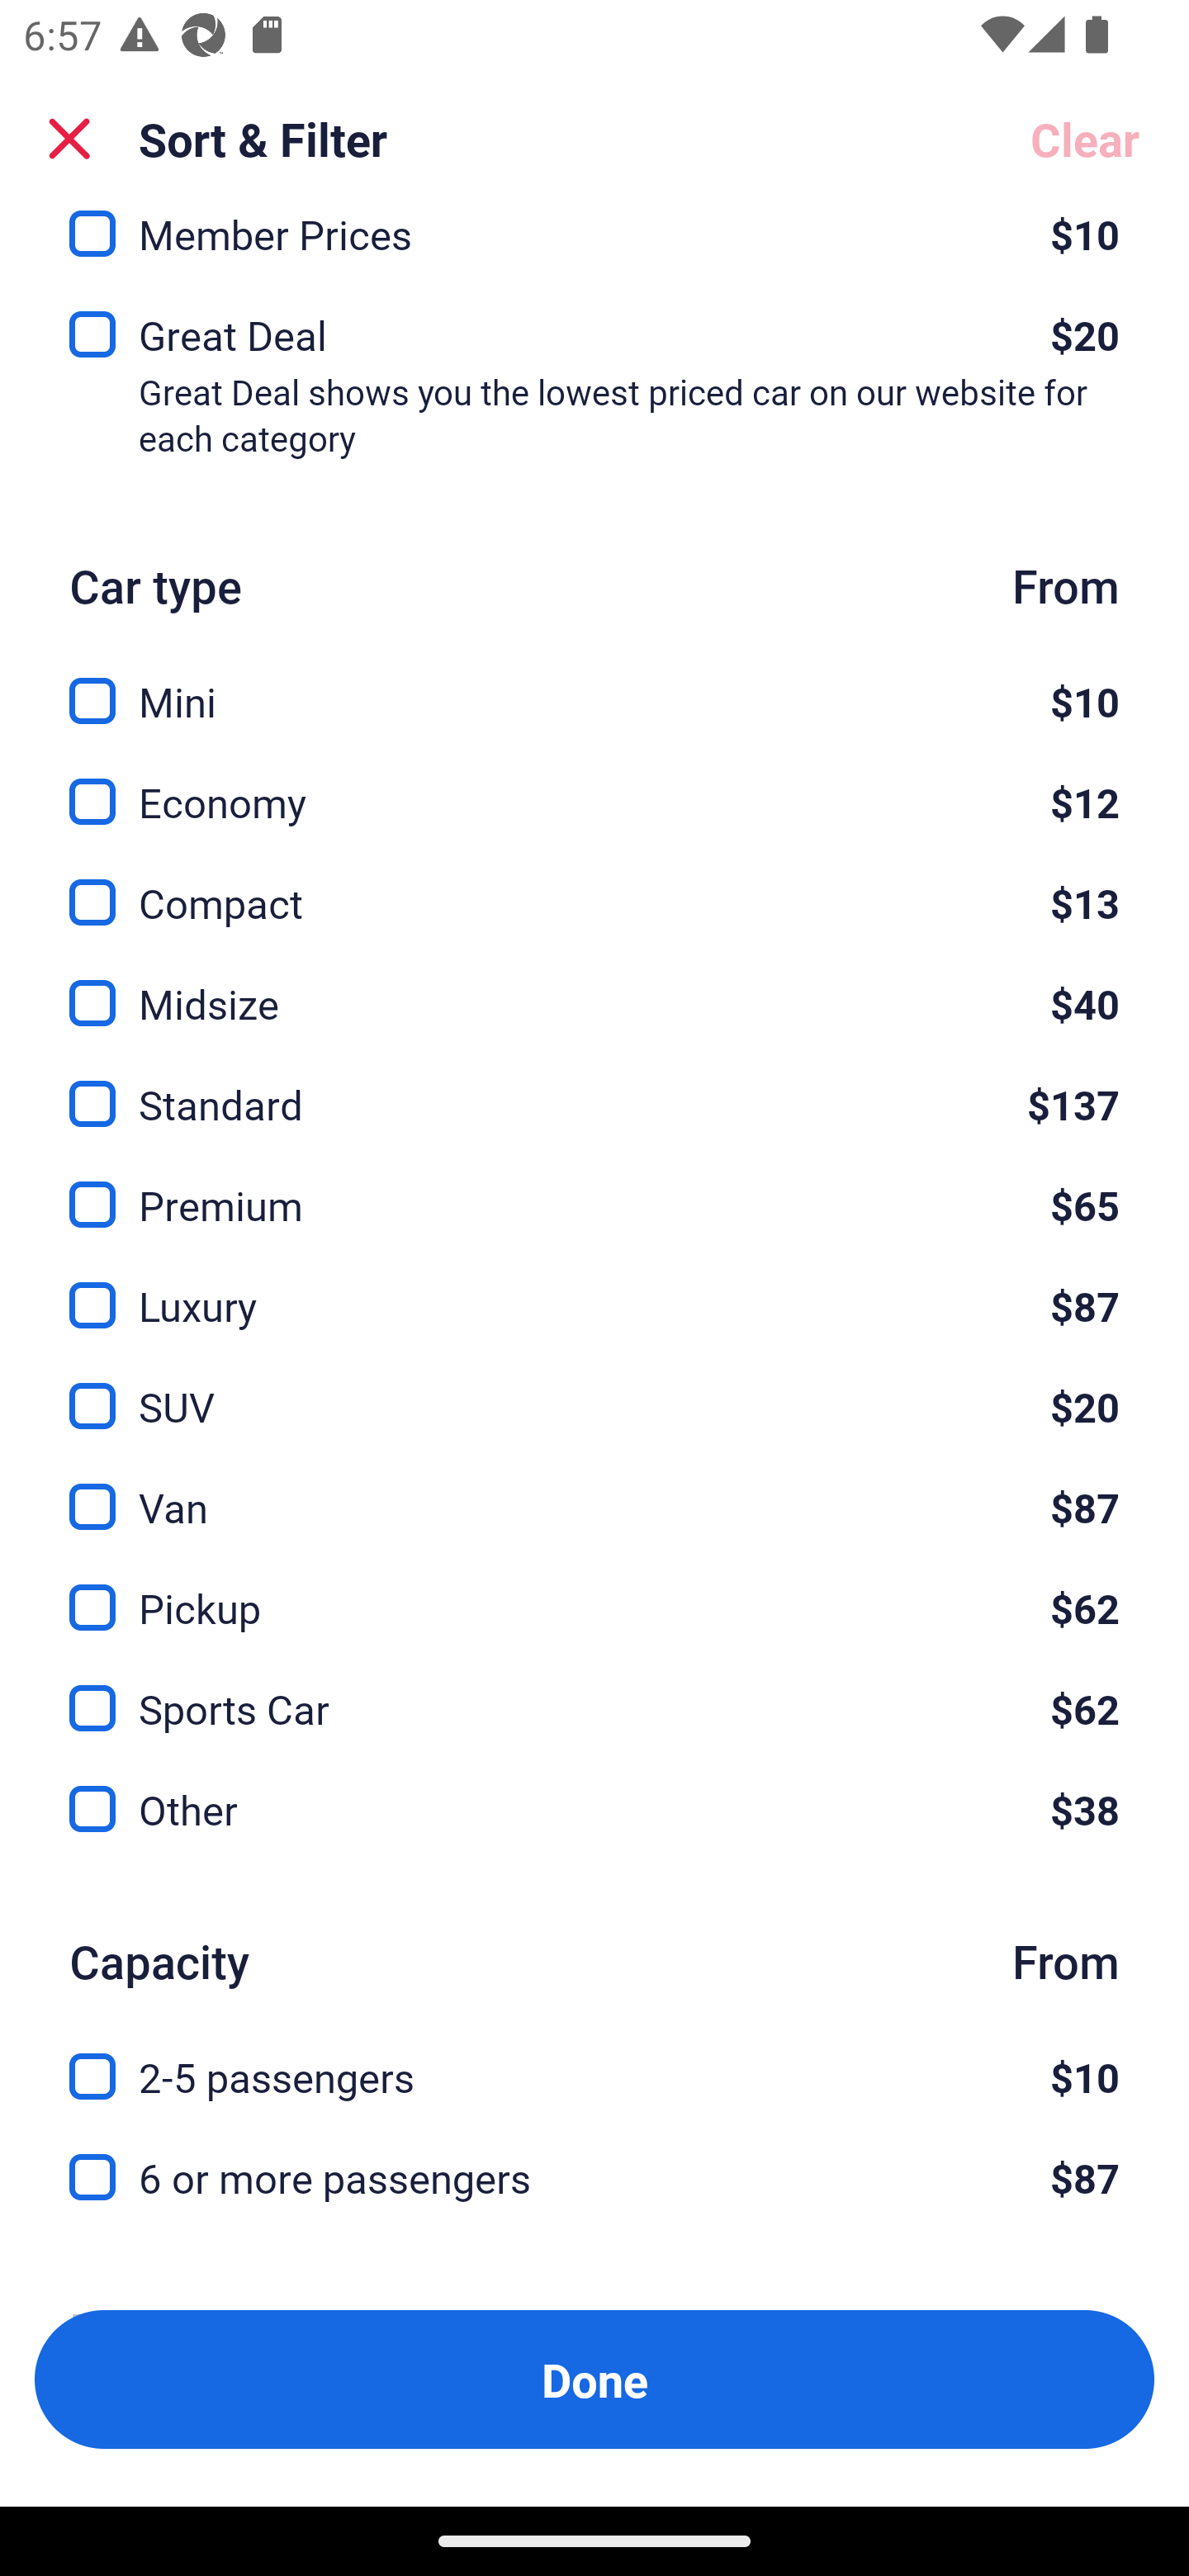 This screenshot has height=2576, width=1189. Describe the element at coordinates (594, 784) in the screenshot. I see `Economy, $12 Economy $12` at that location.